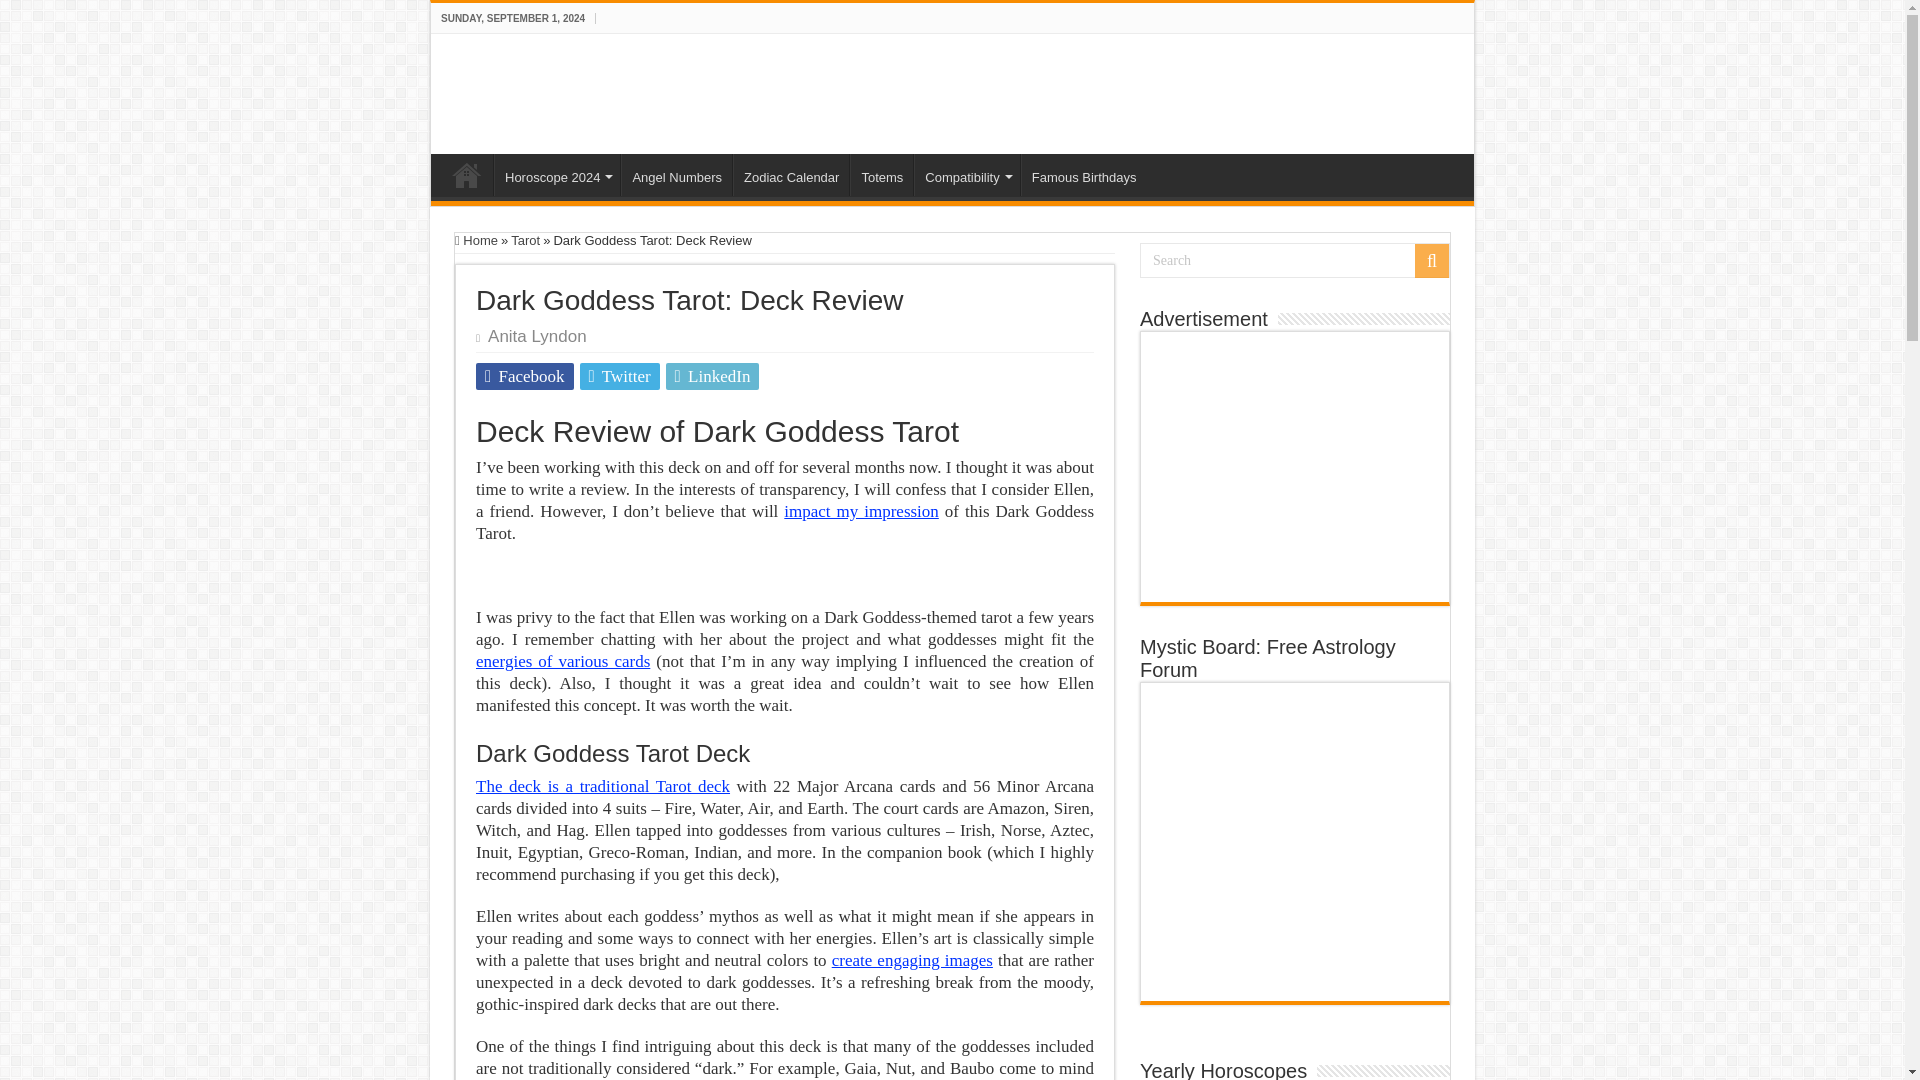  I want to click on Facebook, so click(525, 376).